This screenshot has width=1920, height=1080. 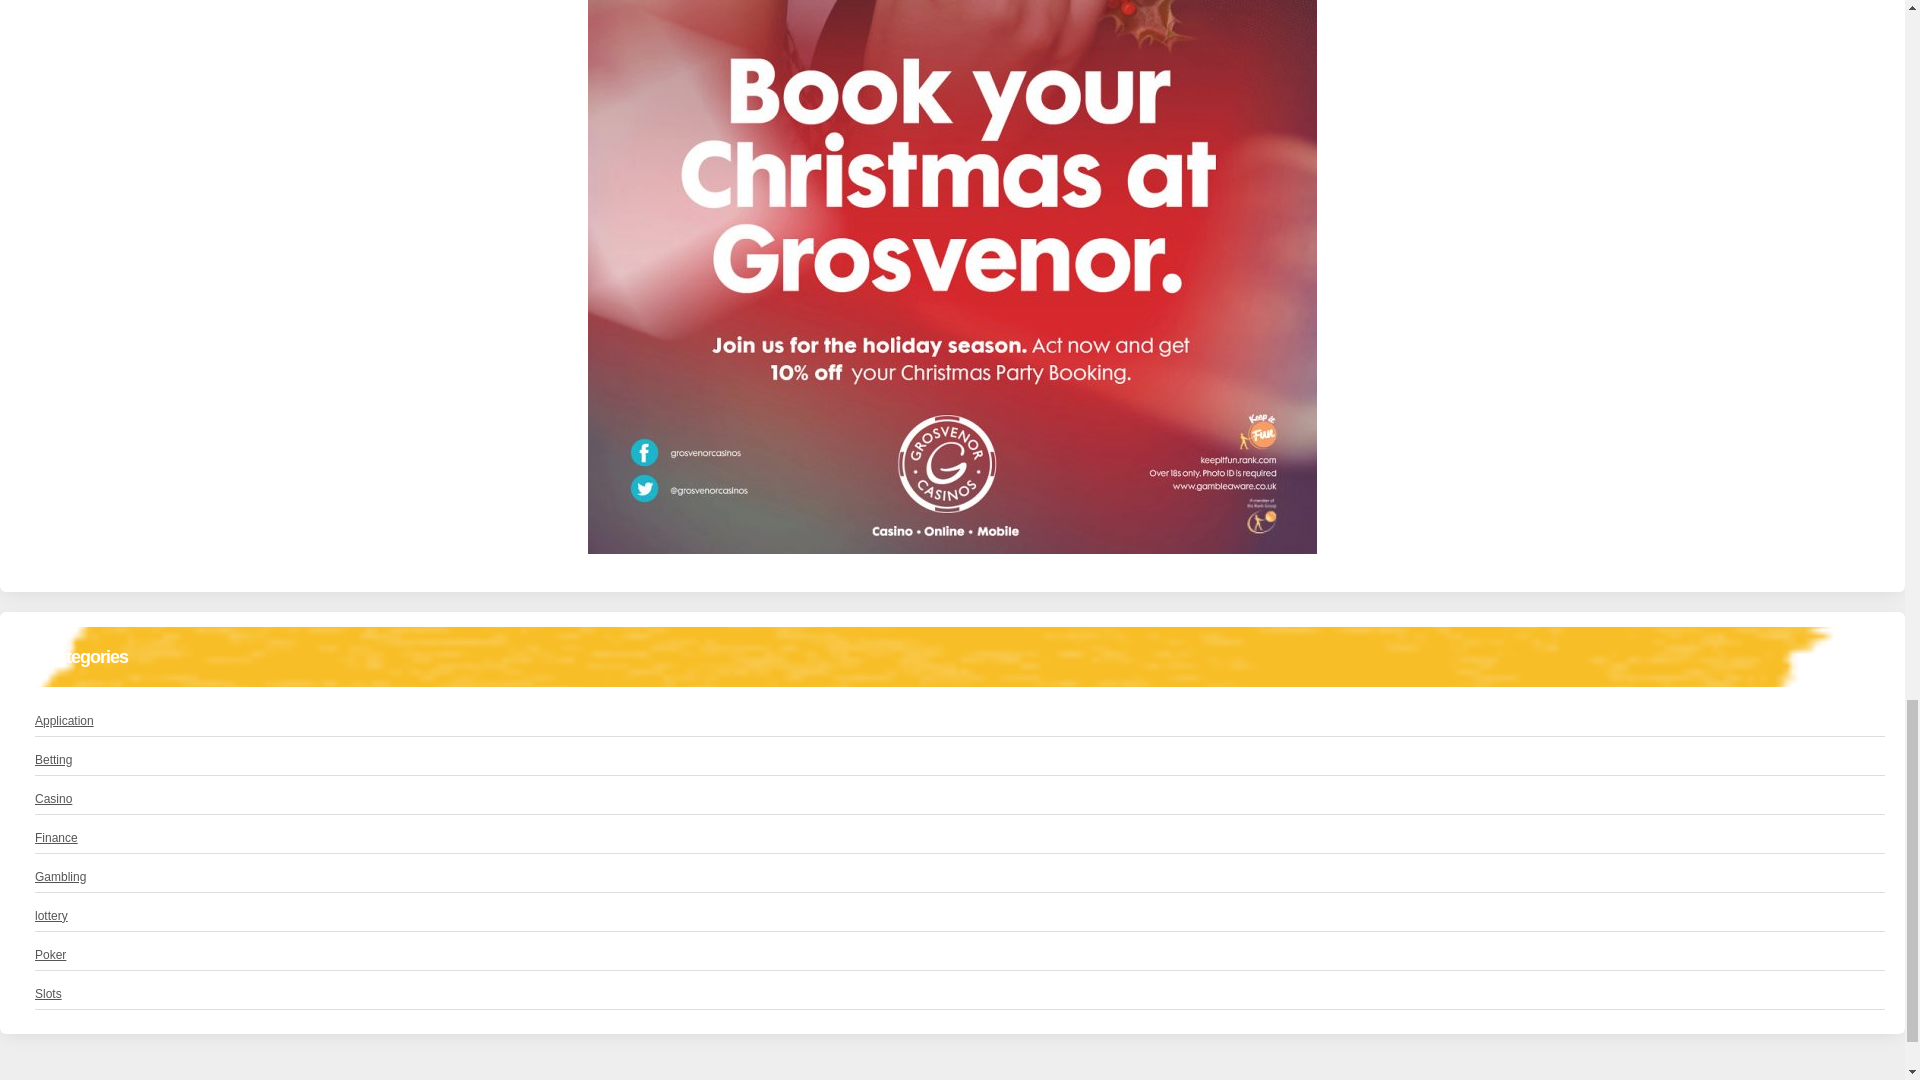 What do you see at coordinates (50, 955) in the screenshot?
I see `Poker` at bounding box center [50, 955].